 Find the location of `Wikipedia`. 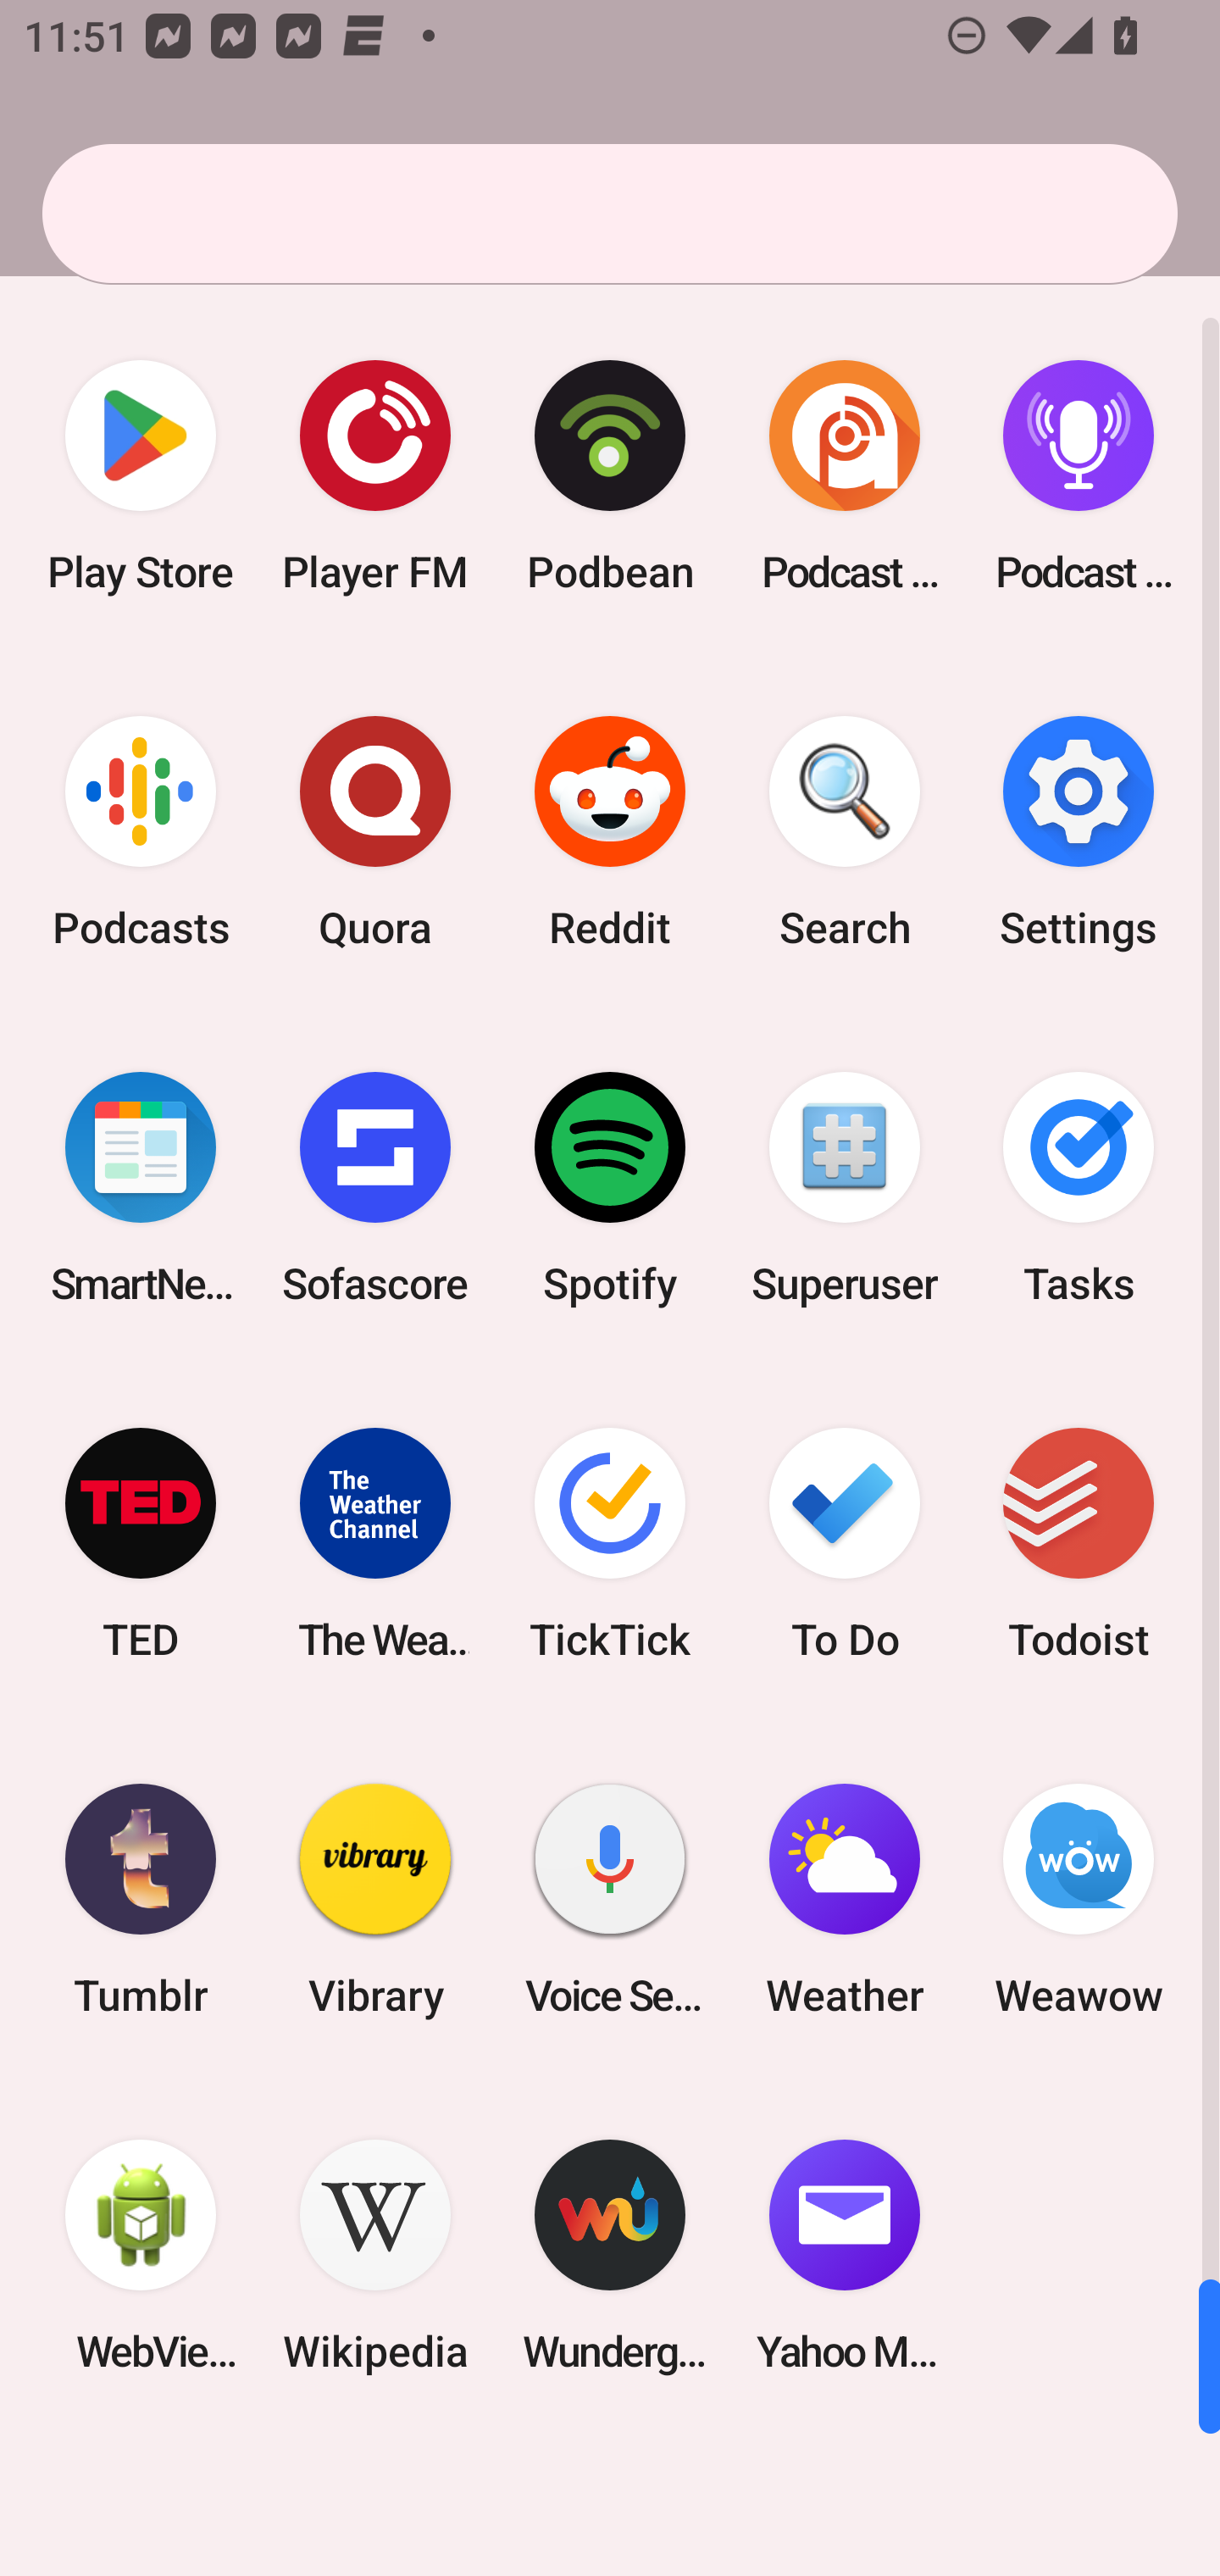

Wikipedia is located at coordinates (375, 2256).